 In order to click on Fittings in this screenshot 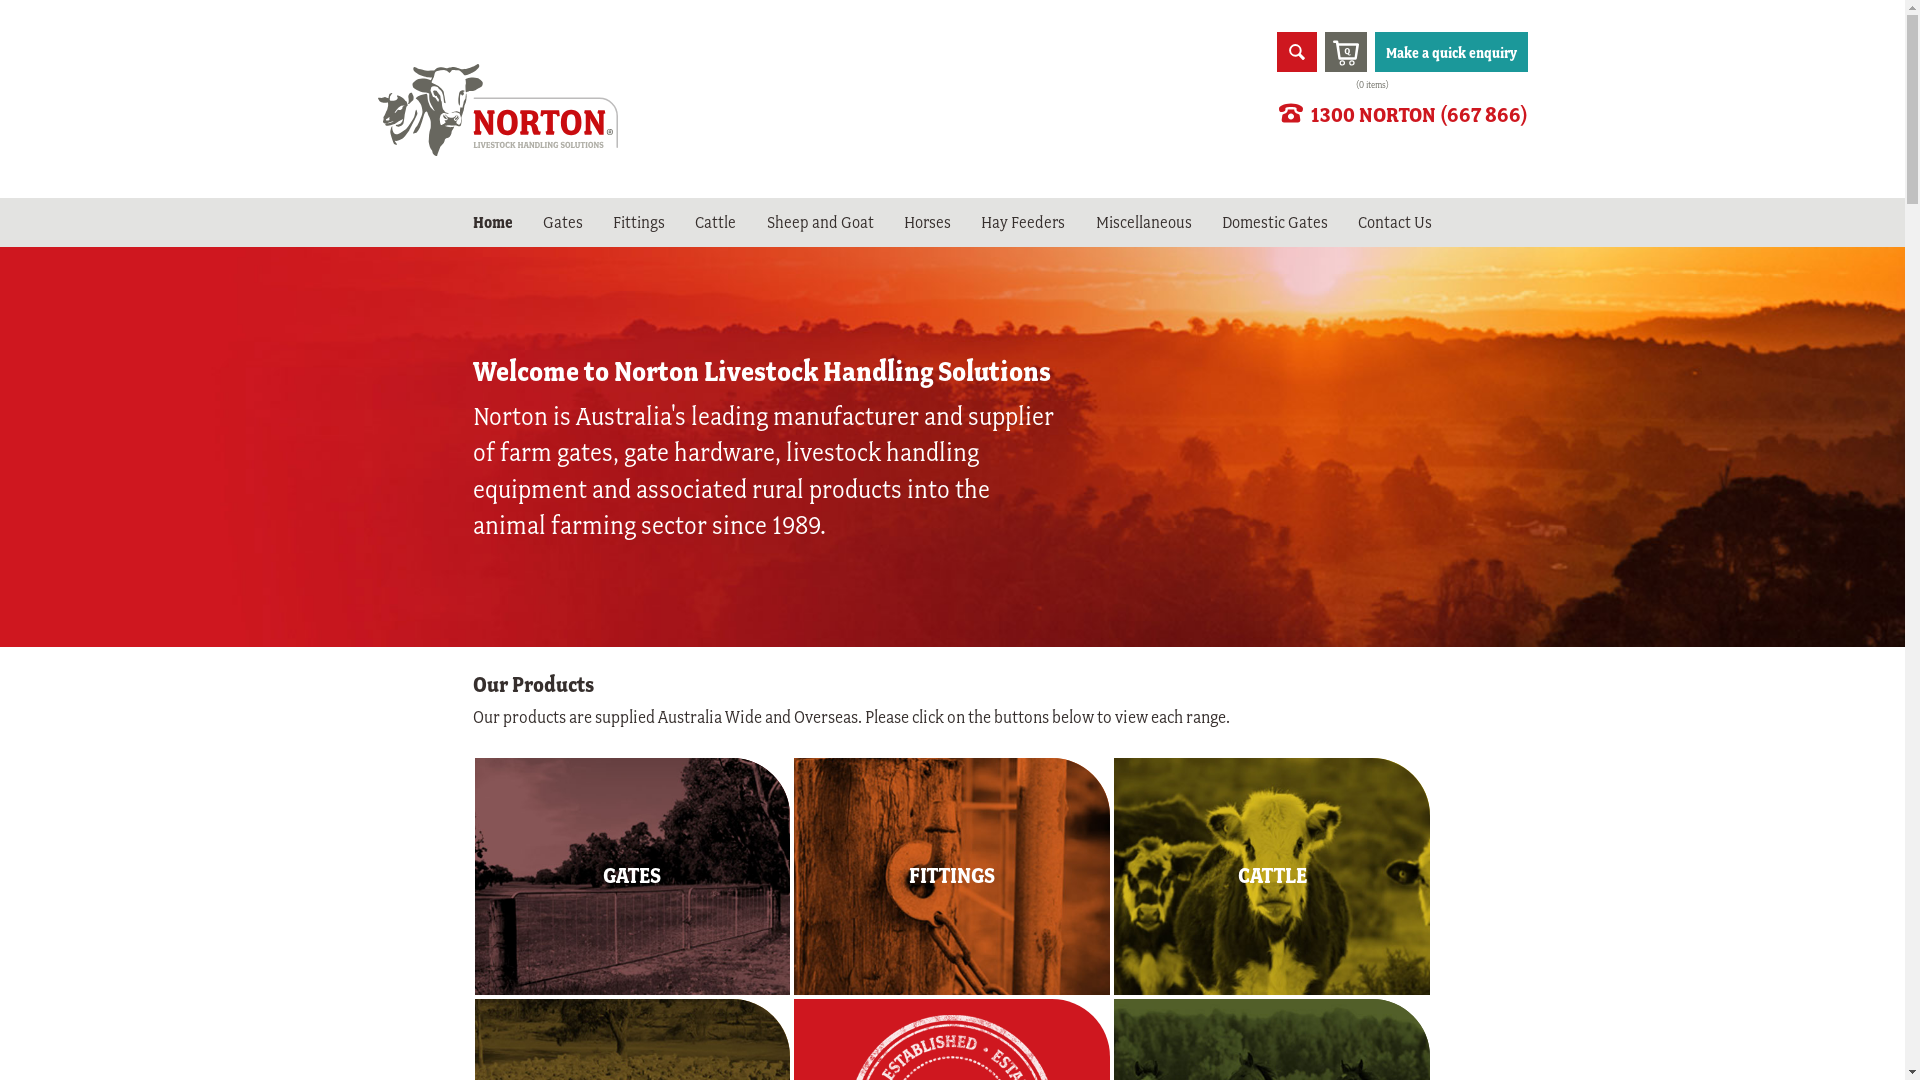, I will do `click(639, 223)`.